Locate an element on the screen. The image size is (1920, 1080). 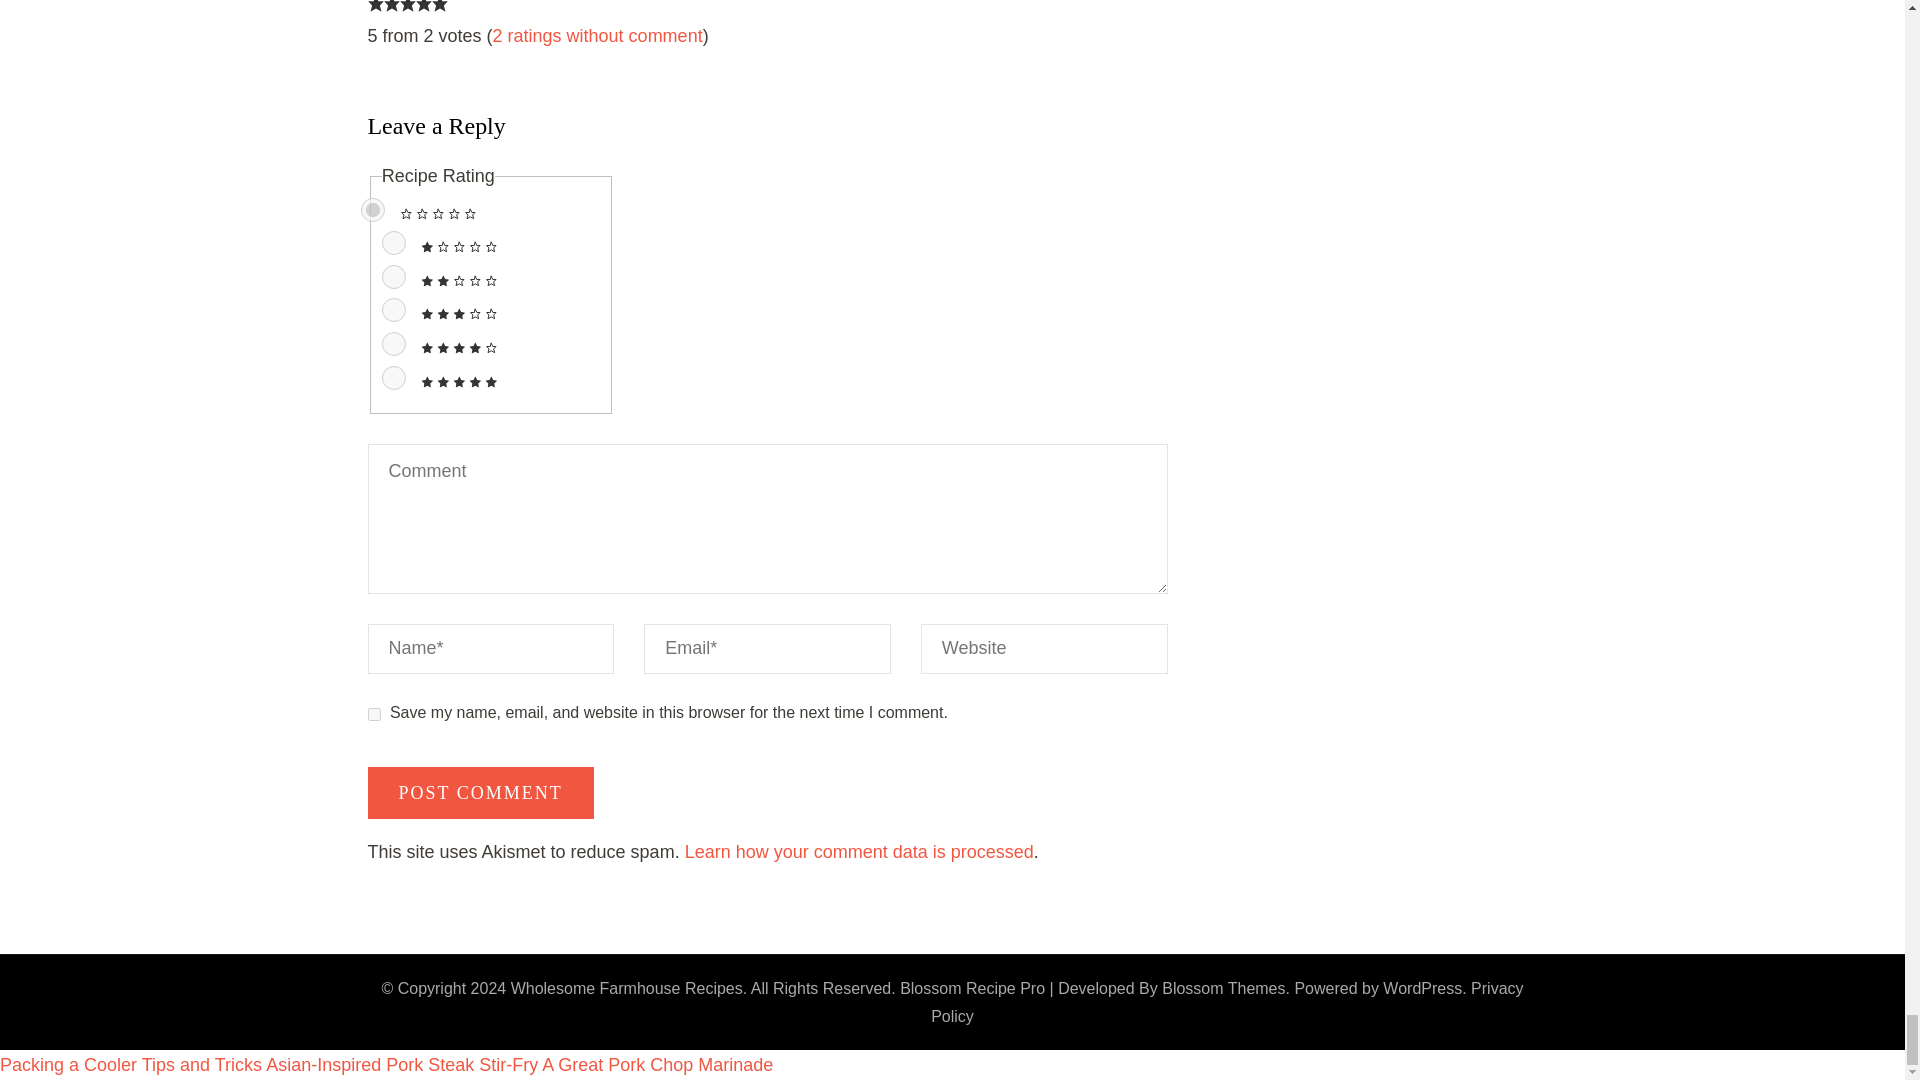
5 is located at coordinates (394, 378).